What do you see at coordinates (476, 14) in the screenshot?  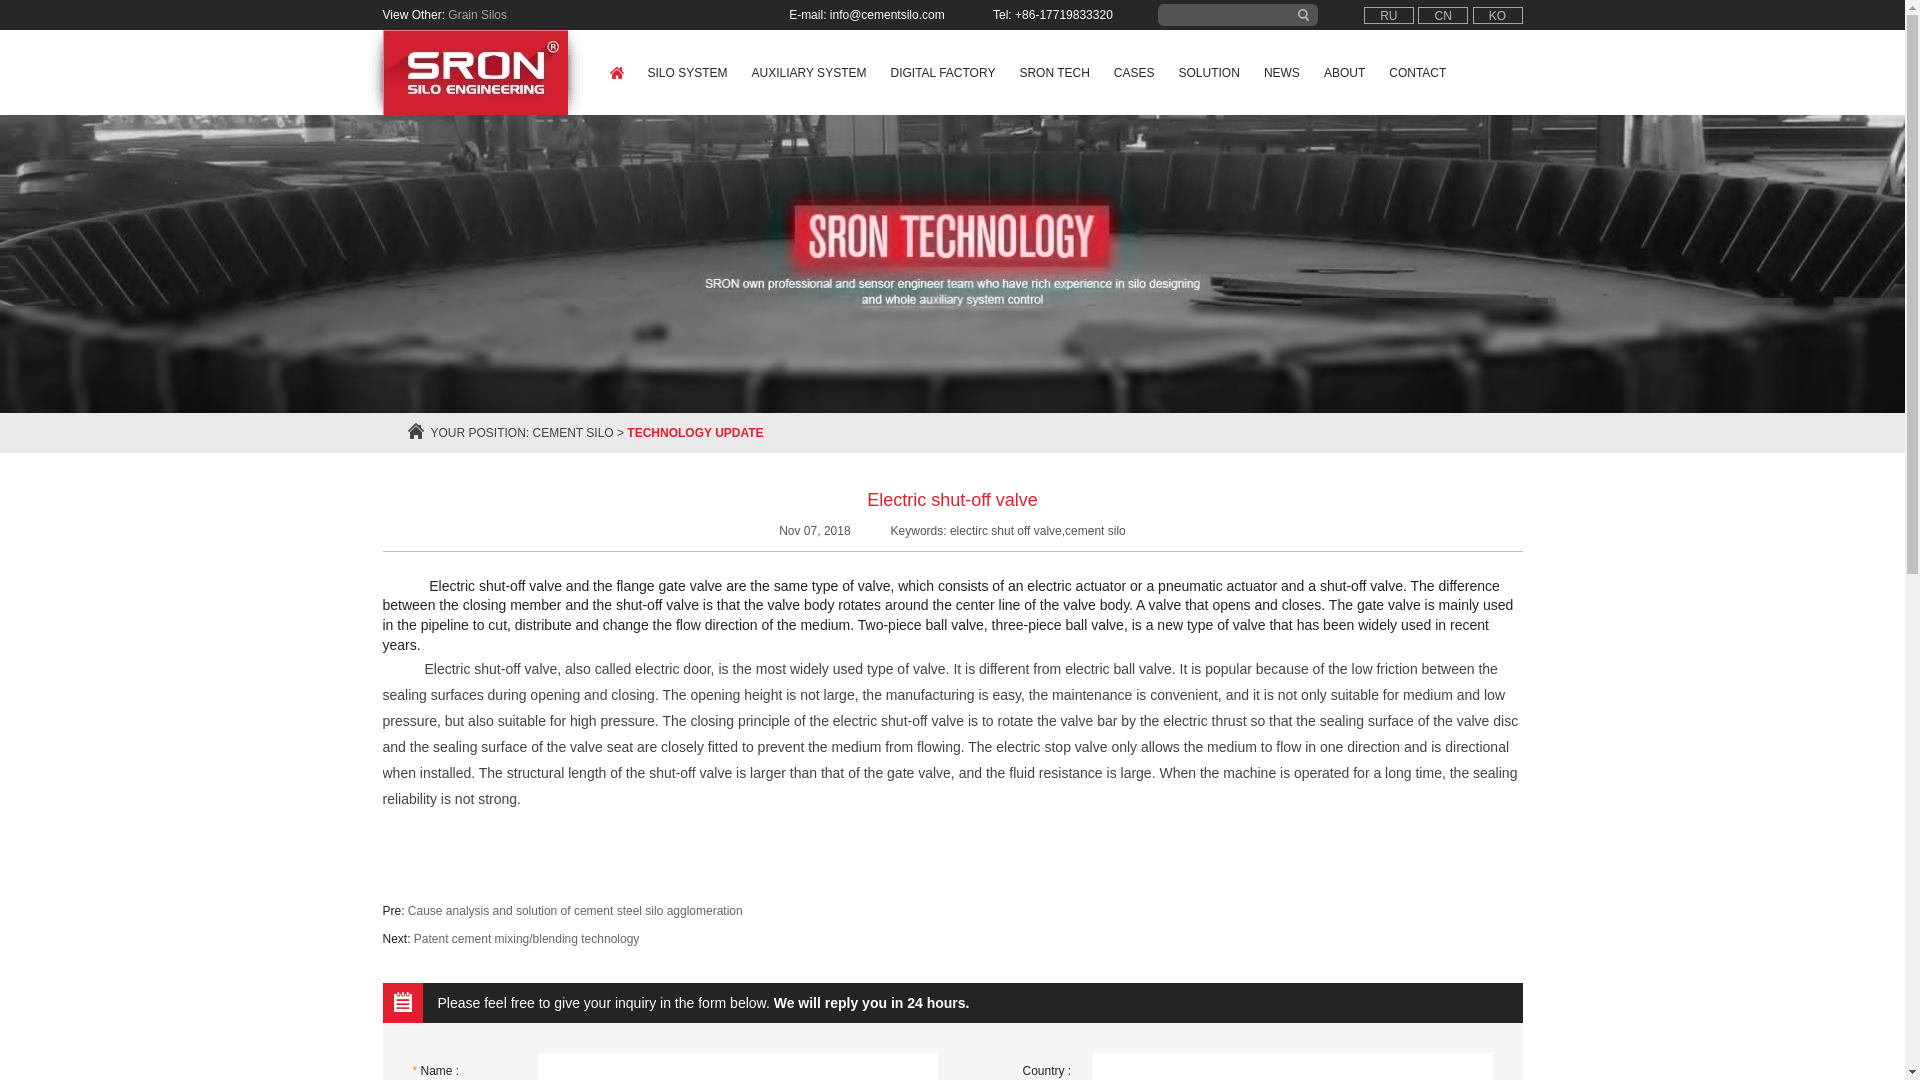 I see `Grain Silos` at bounding box center [476, 14].